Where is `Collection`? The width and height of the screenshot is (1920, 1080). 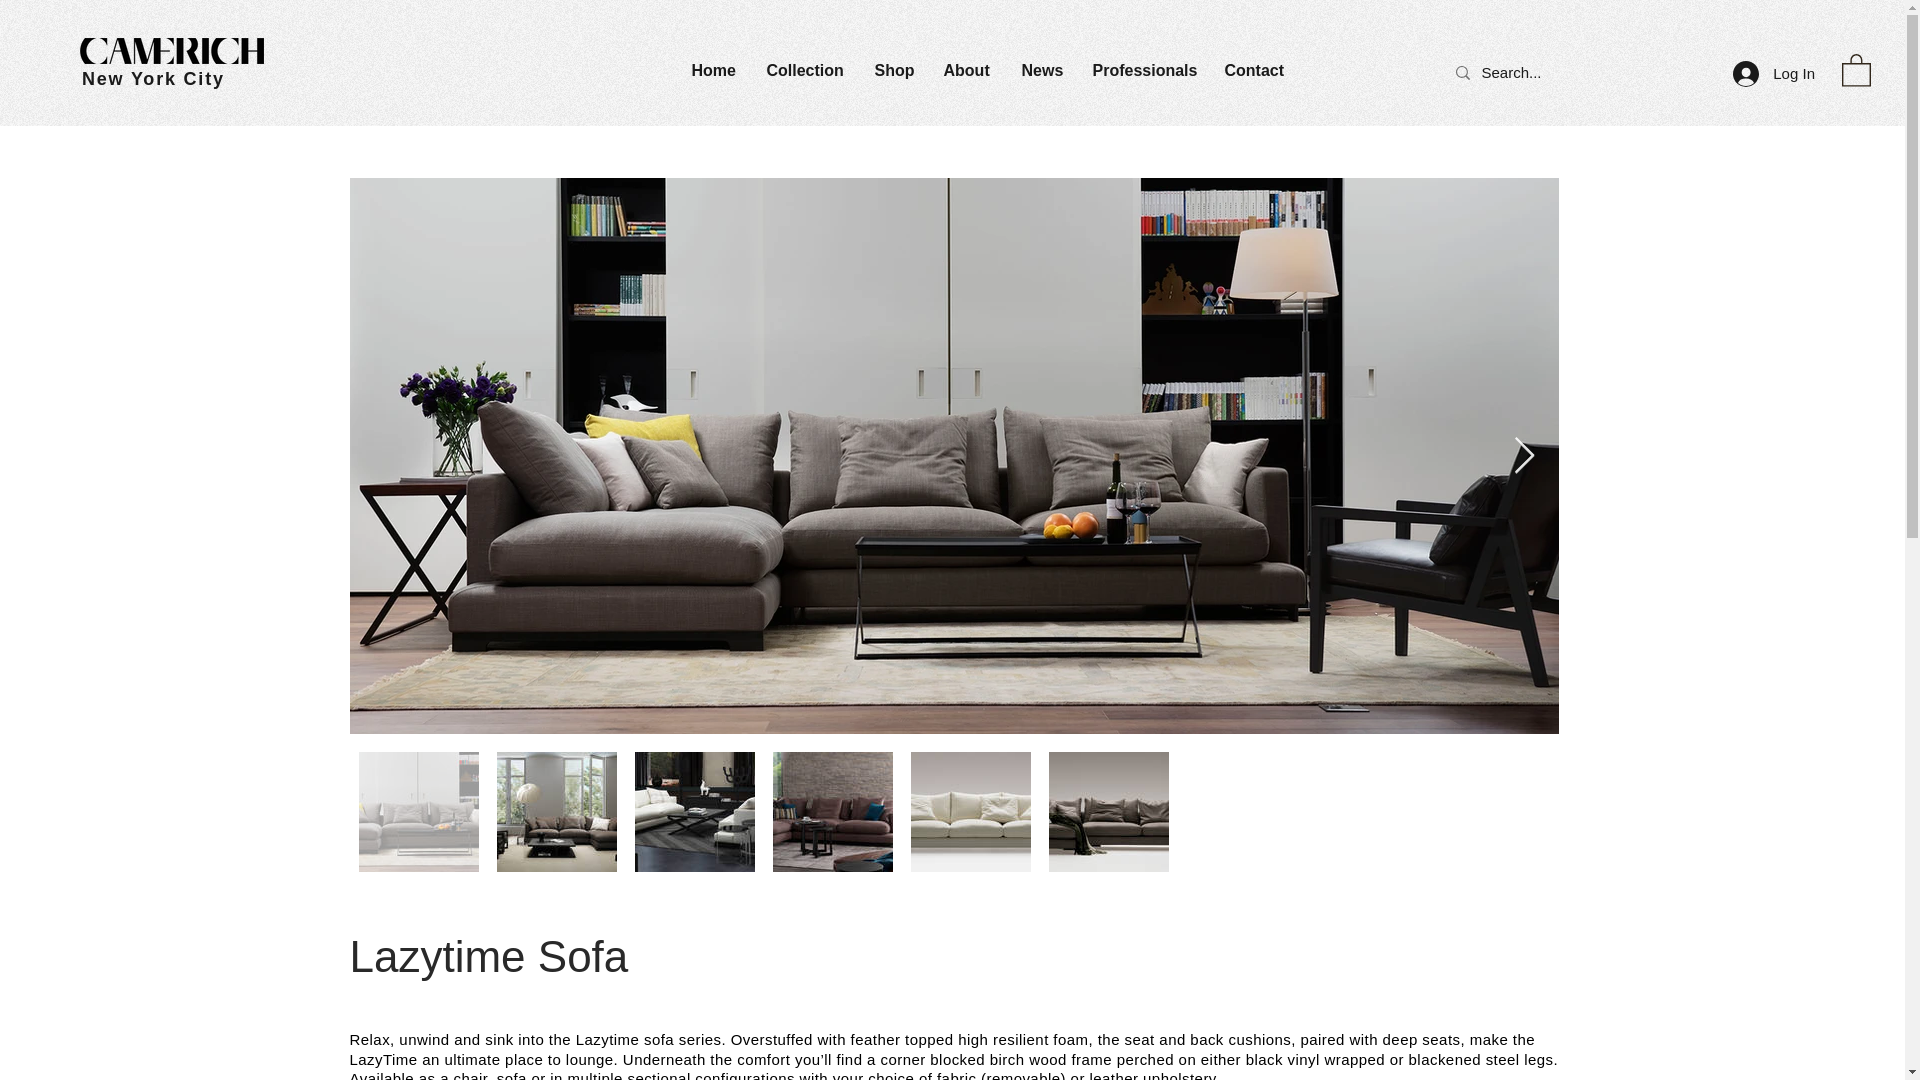
Collection is located at coordinates (806, 71).